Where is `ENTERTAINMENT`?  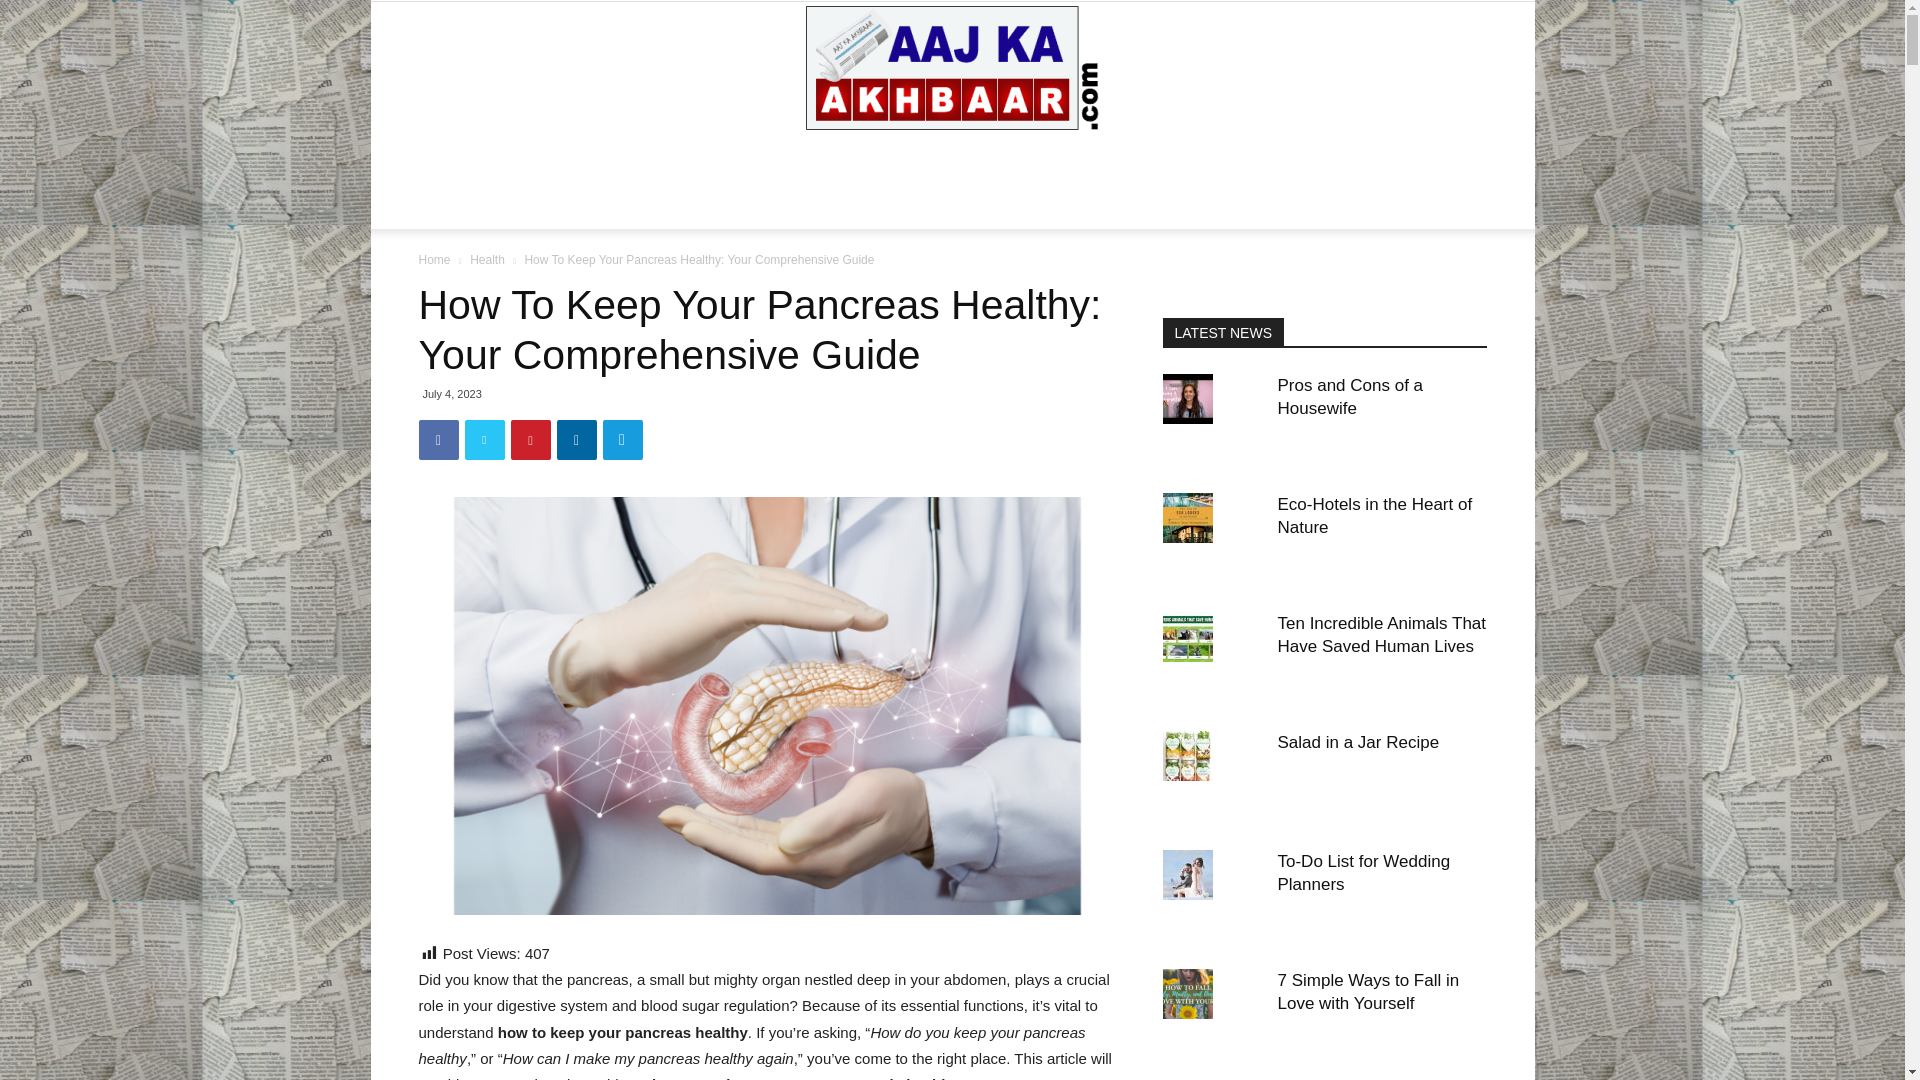 ENTERTAINMENT is located at coordinates (594, 156).